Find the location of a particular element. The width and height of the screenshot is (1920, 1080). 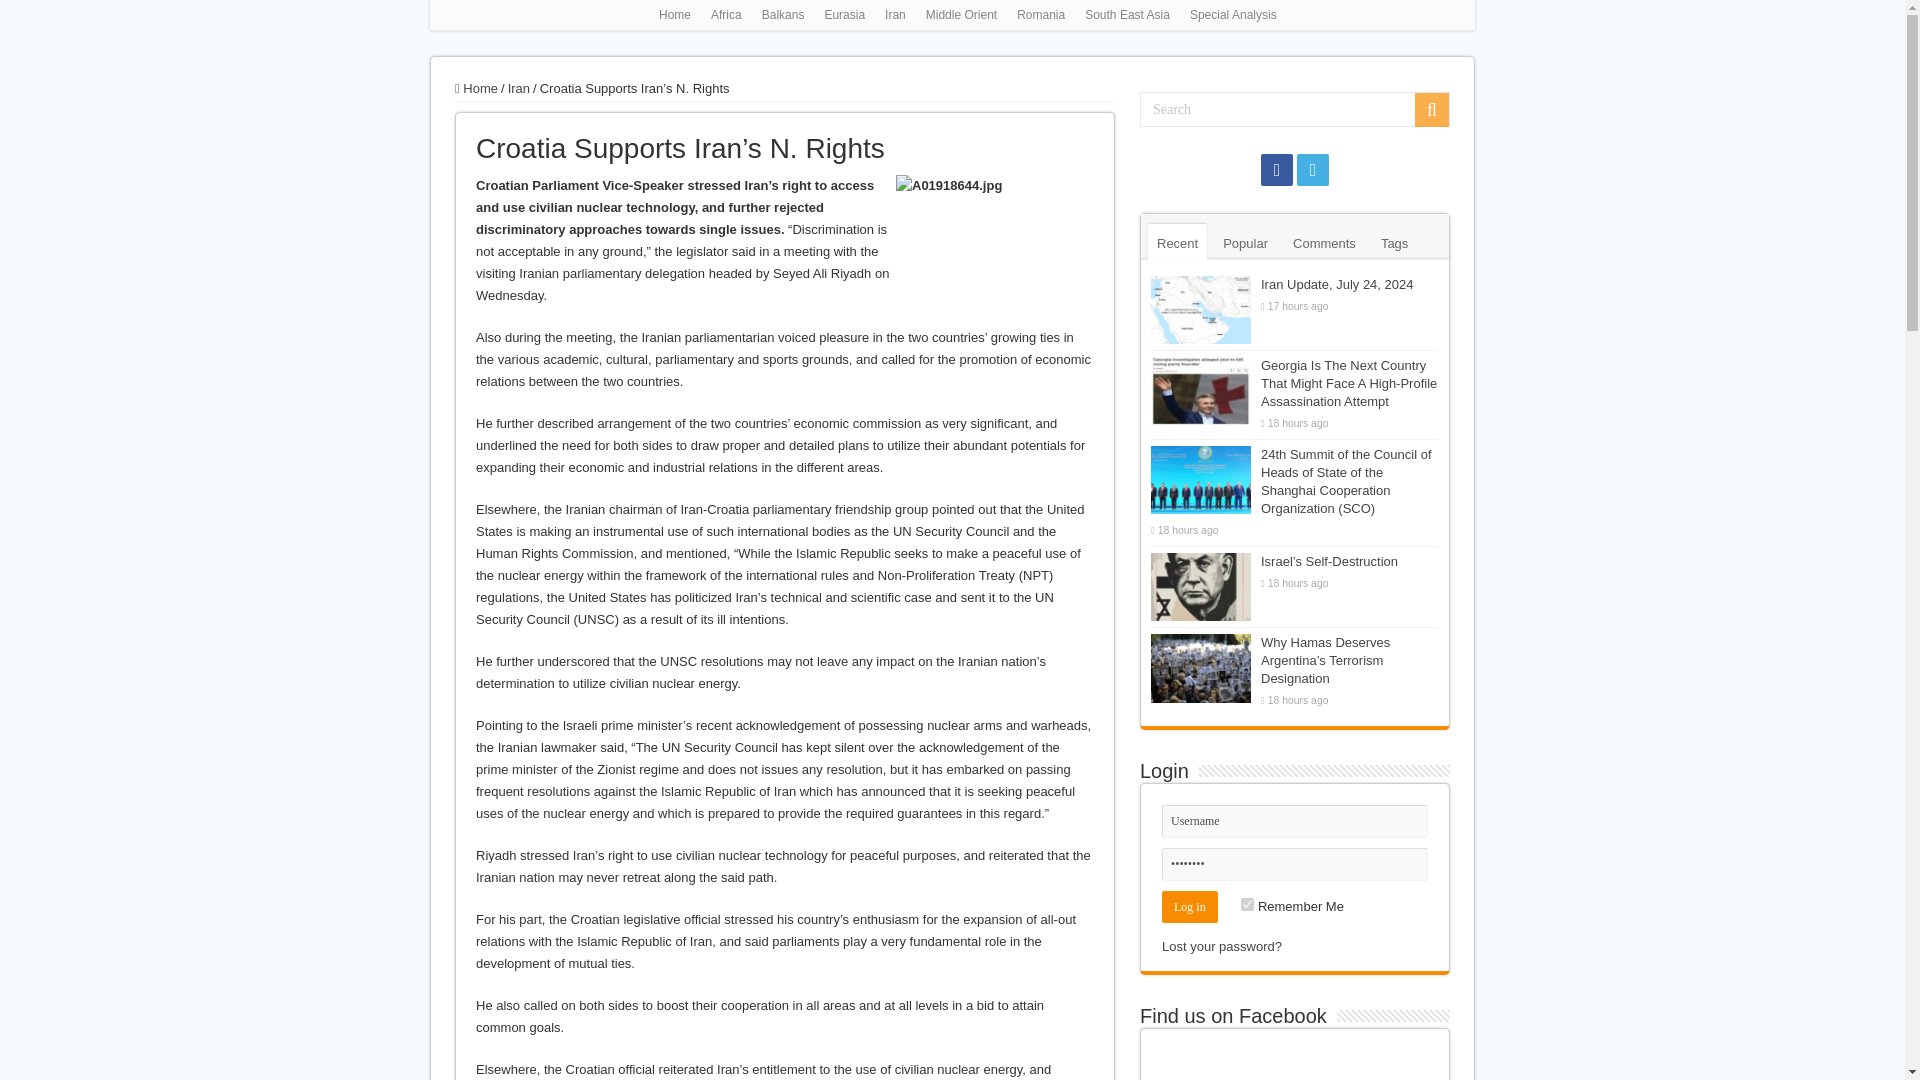

Eurasia is located at coordinates (844, 15).